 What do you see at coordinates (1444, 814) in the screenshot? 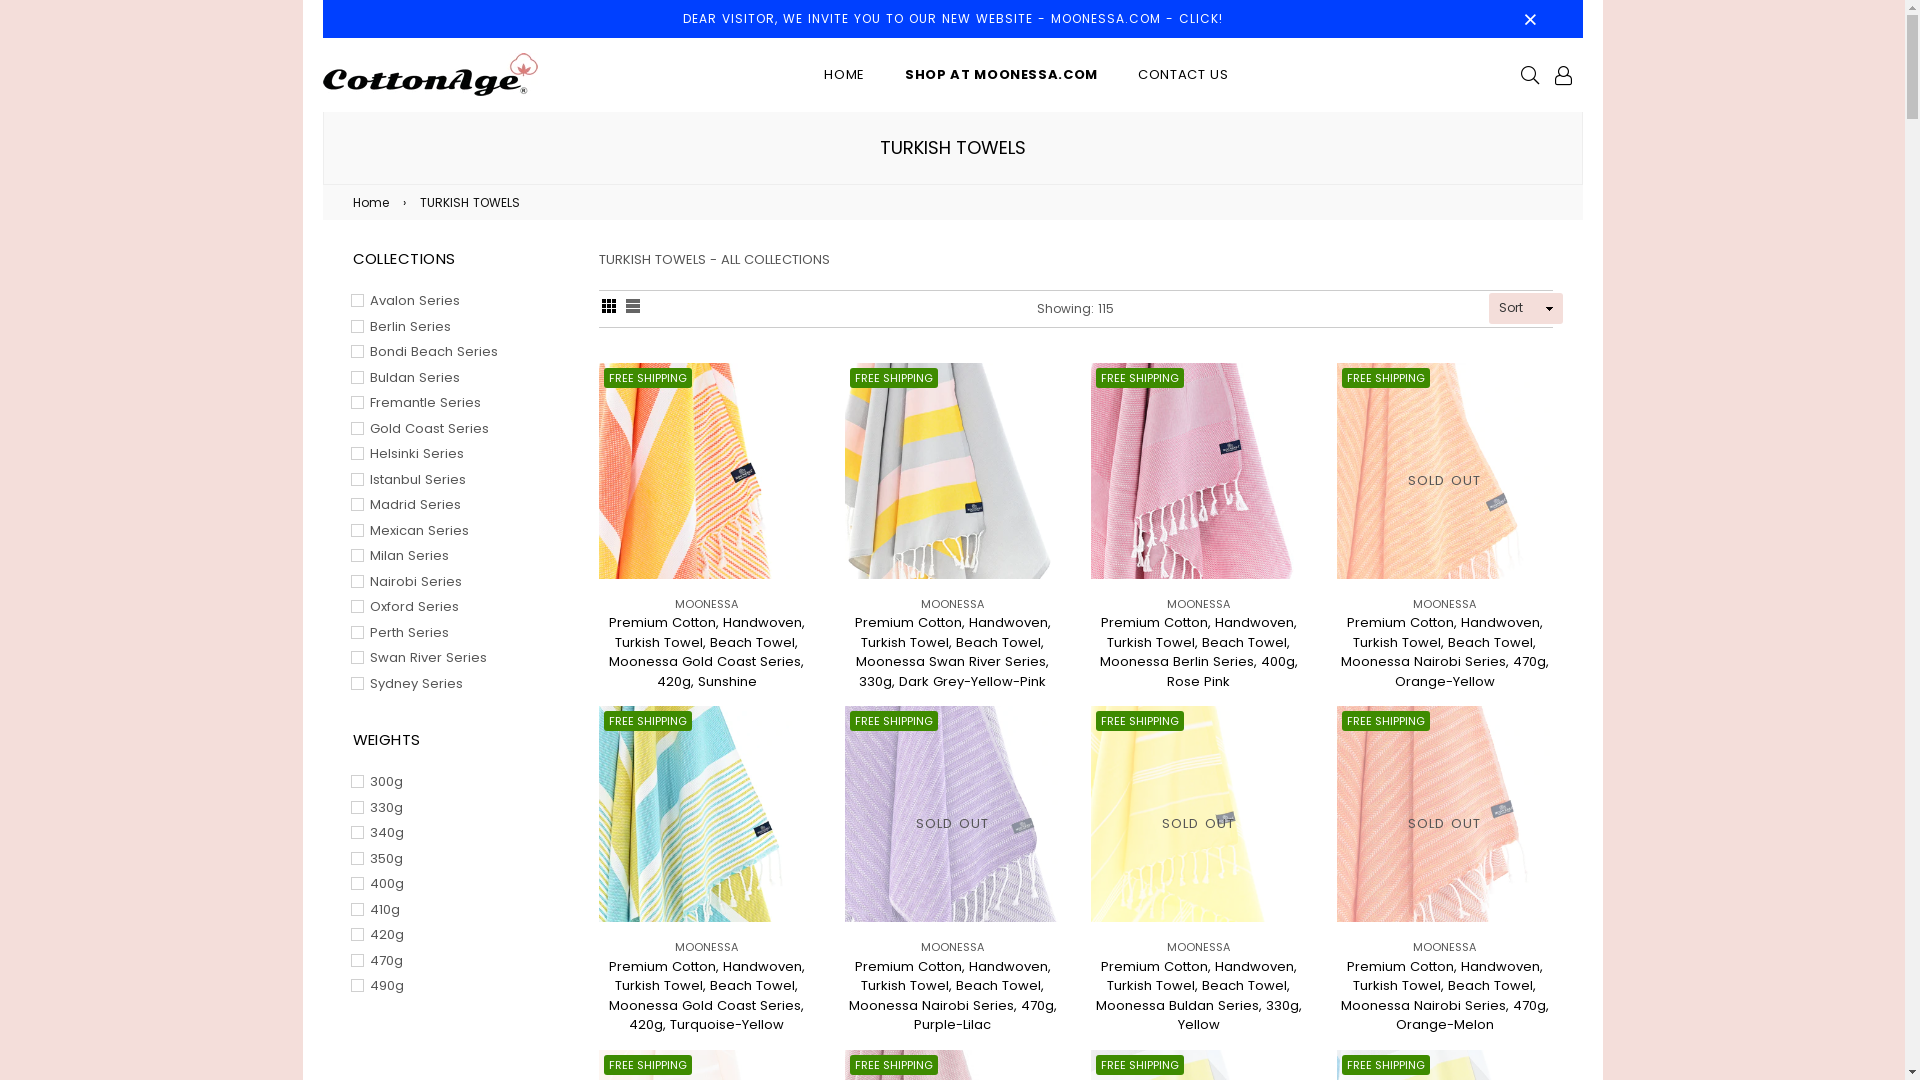
I see `FREE SHIPPING
SOLD OUT` at bounding box center [1444, 814].